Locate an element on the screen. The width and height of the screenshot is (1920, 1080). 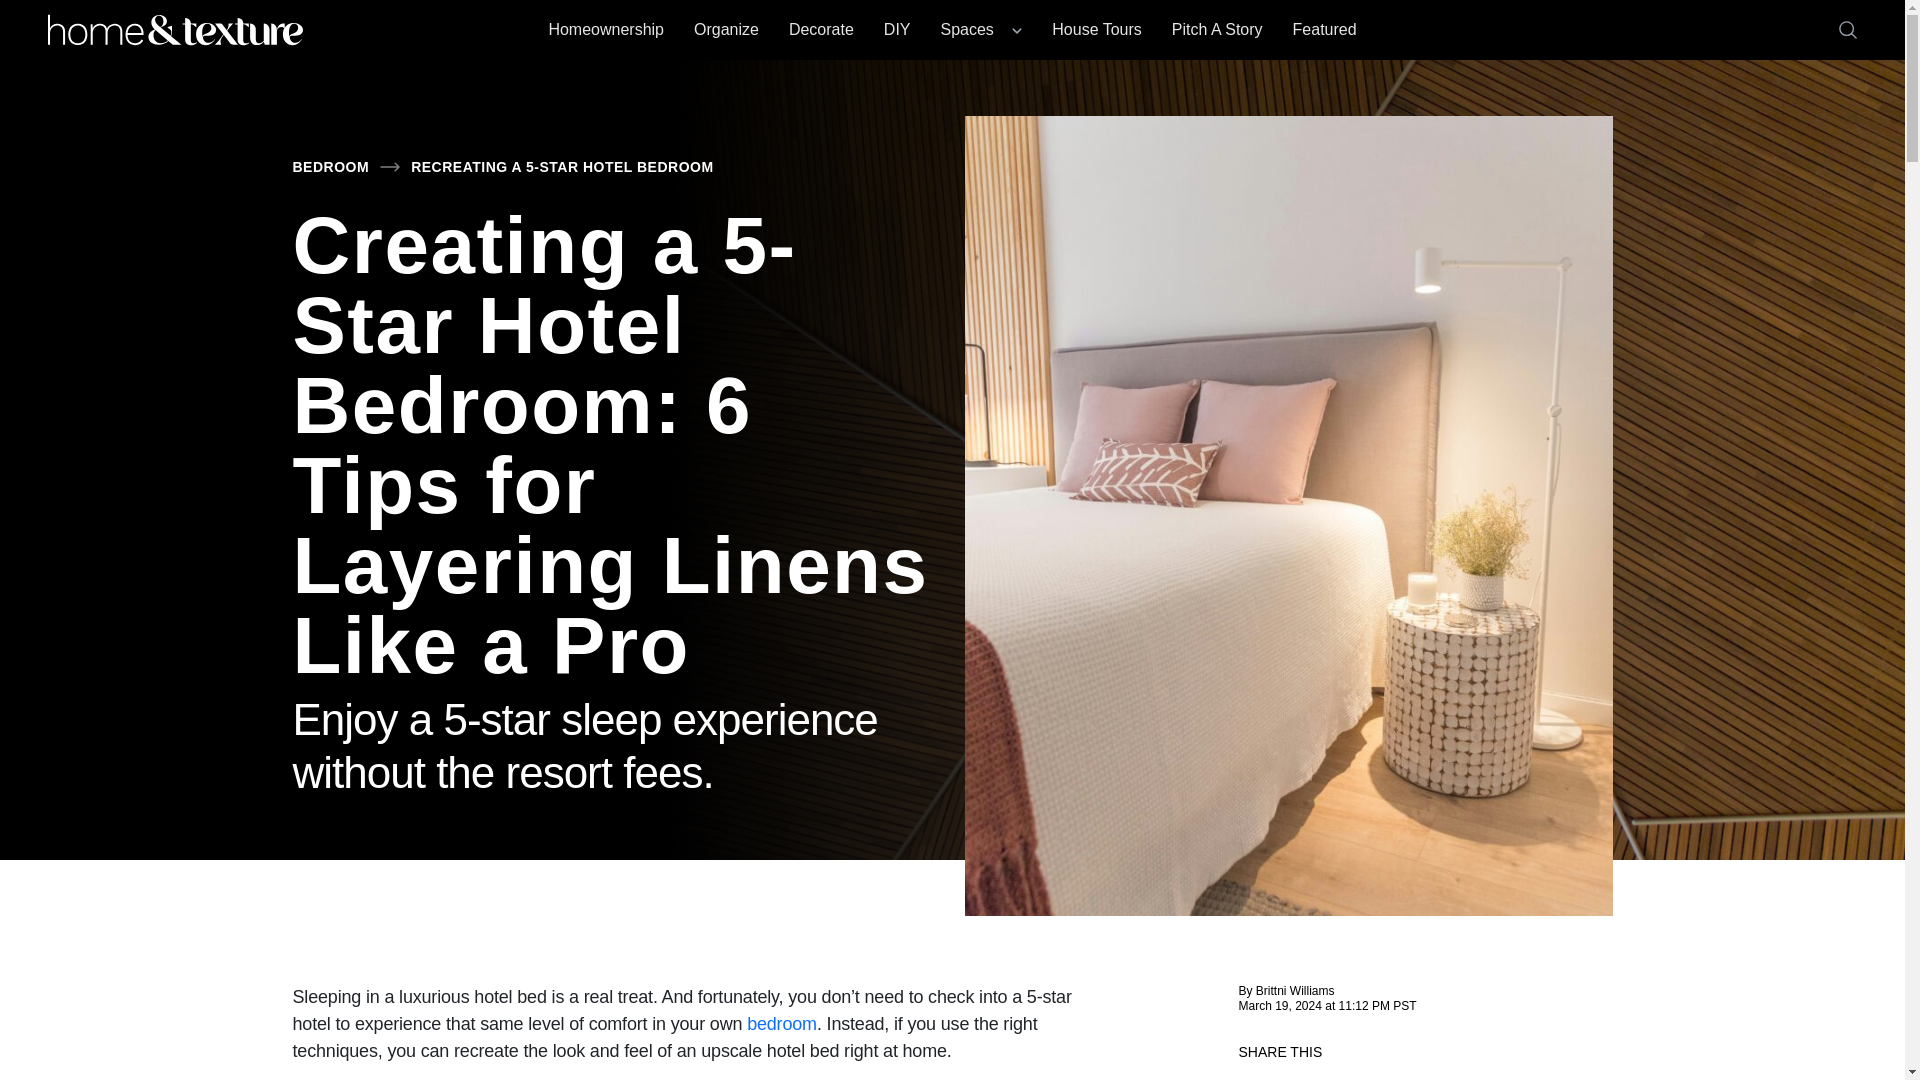
Homeownership is located at coordinates (606, 29).